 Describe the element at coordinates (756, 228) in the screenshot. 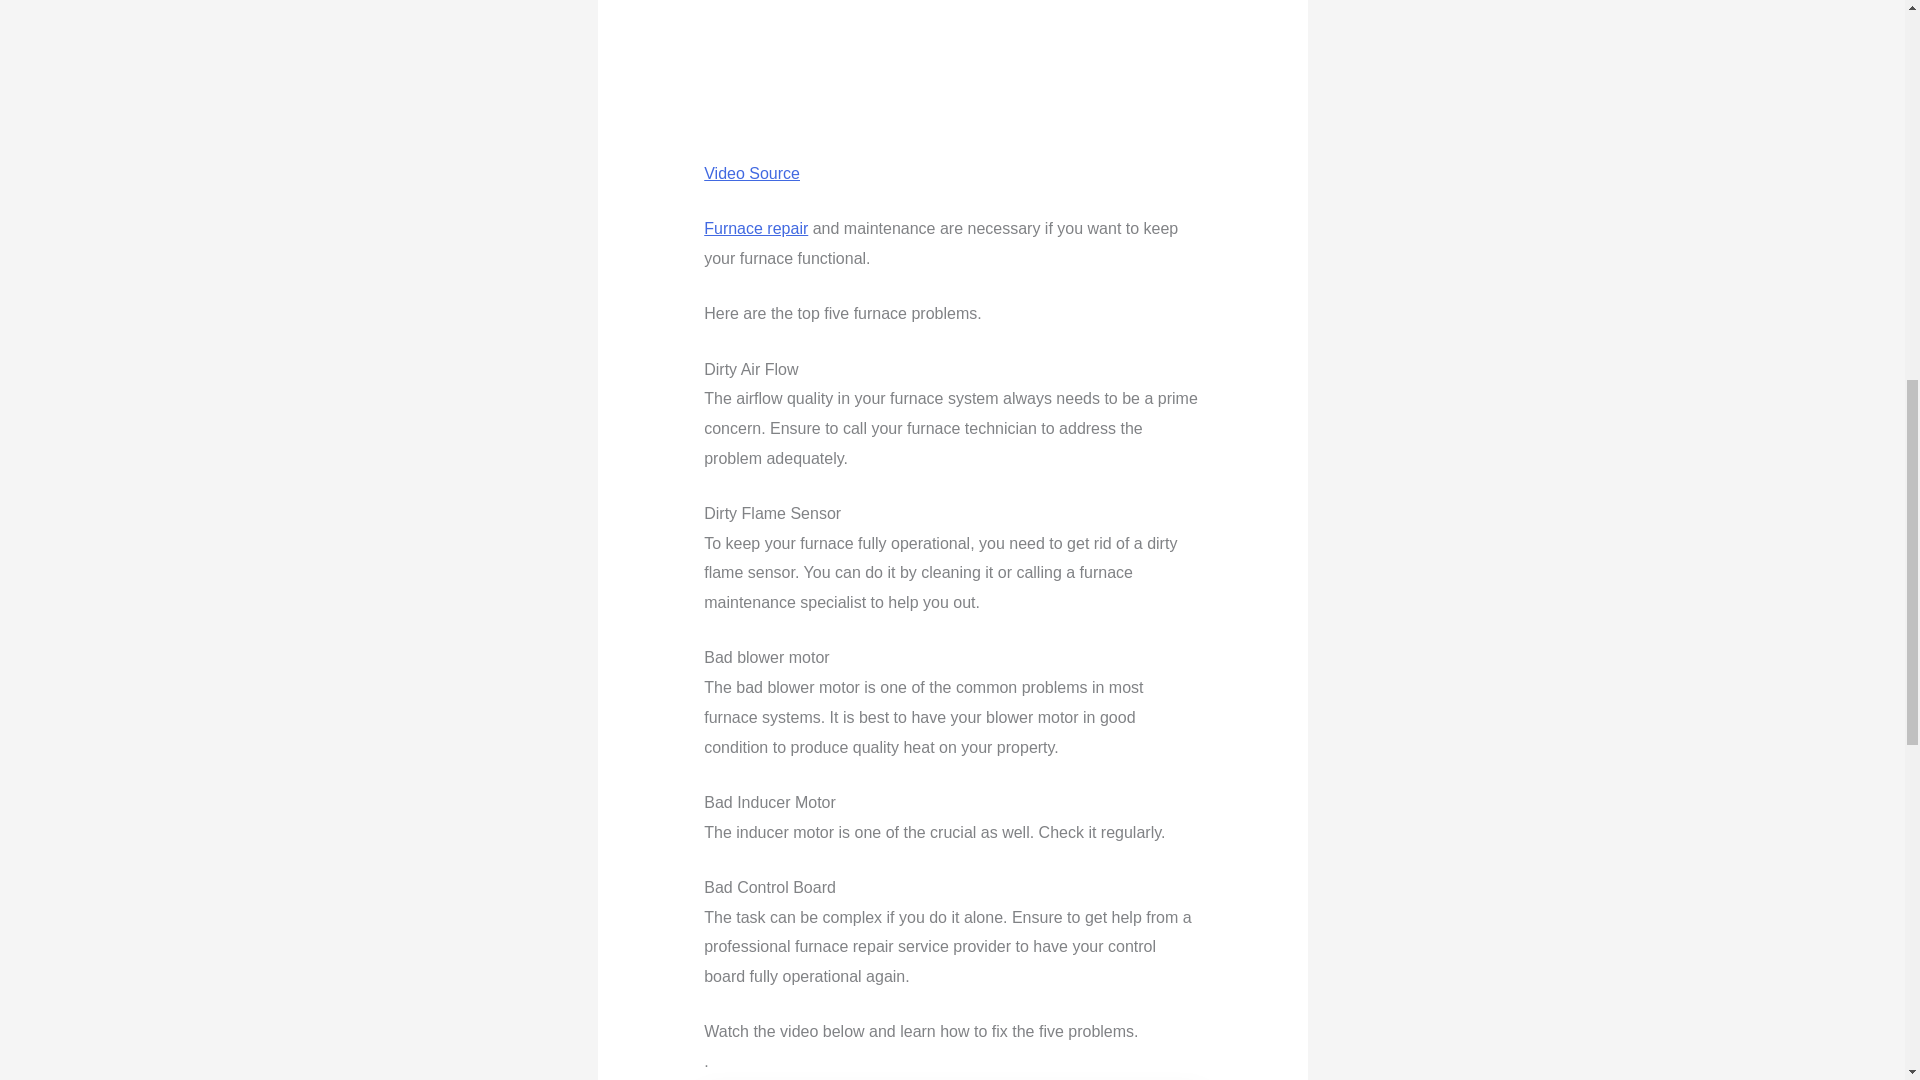

I see `Furnace repair` at that location.